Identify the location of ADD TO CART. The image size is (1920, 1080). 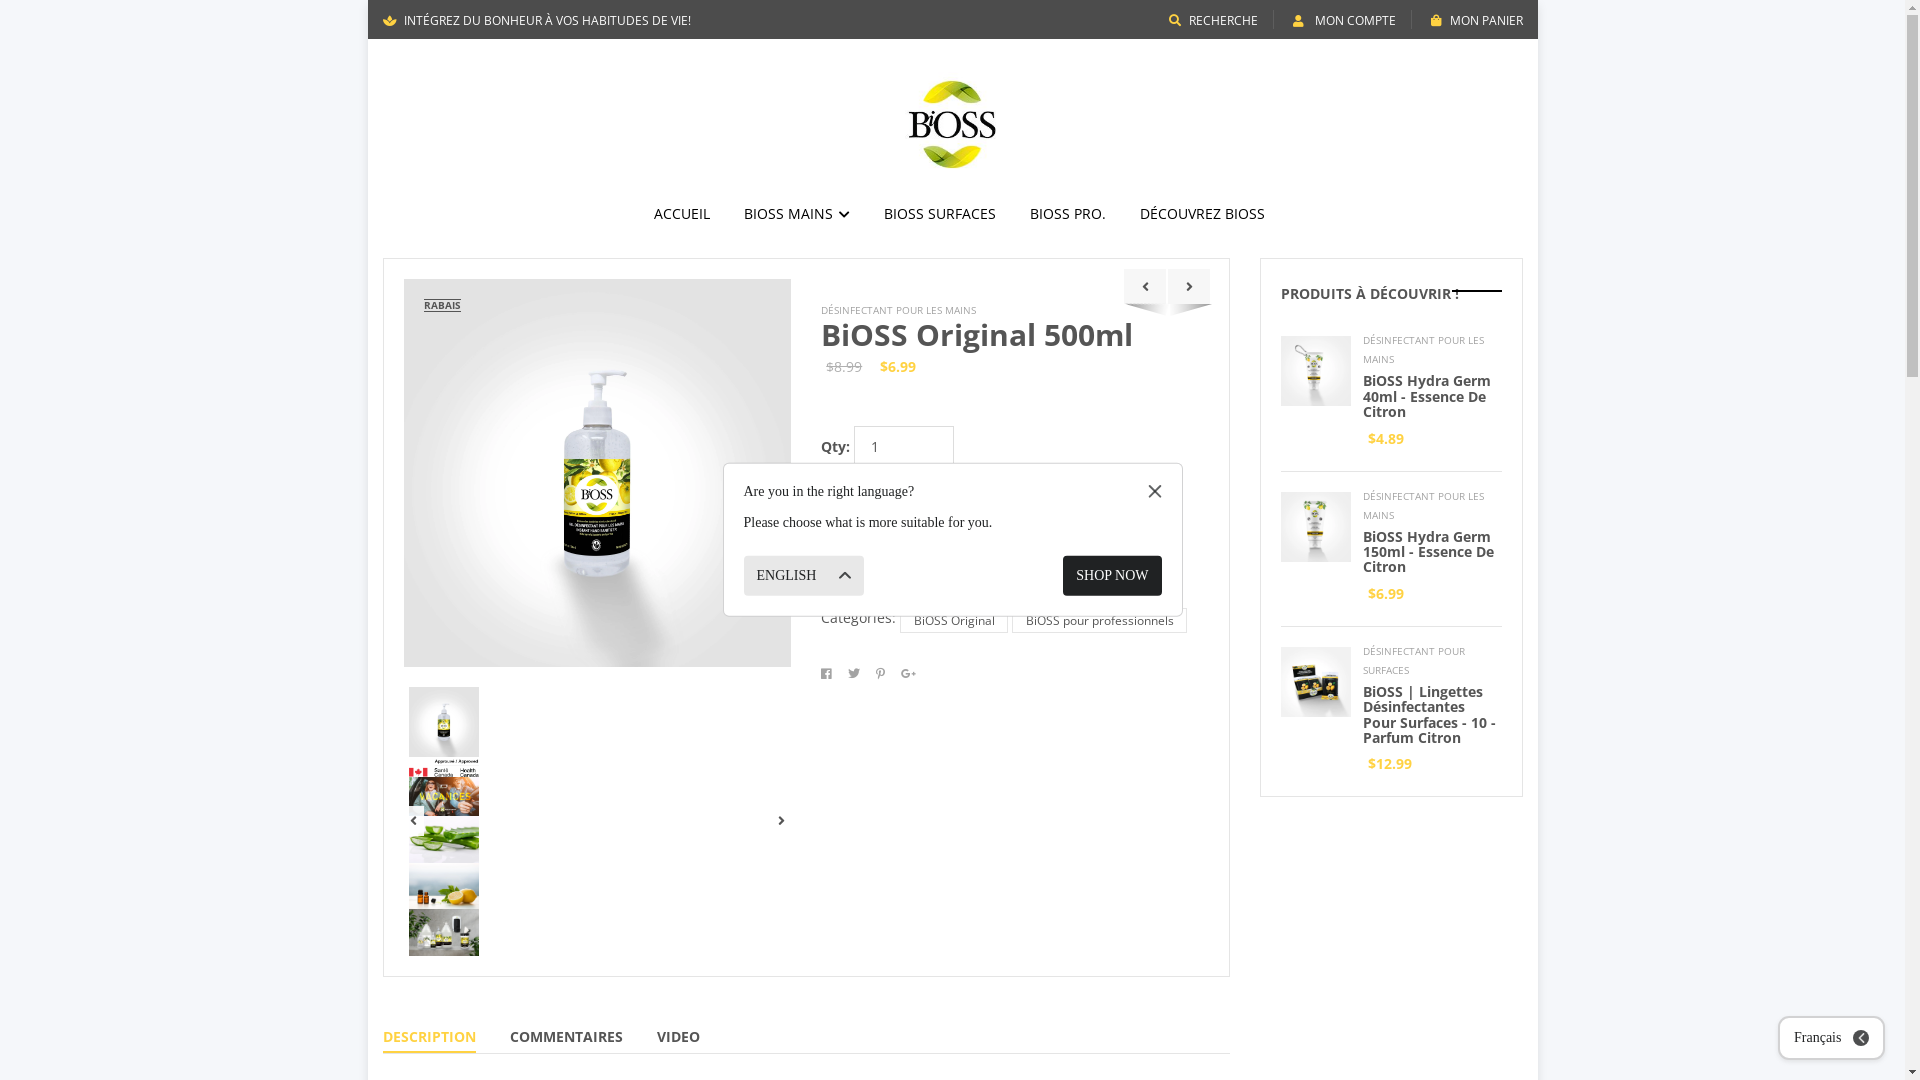
(946, 487).